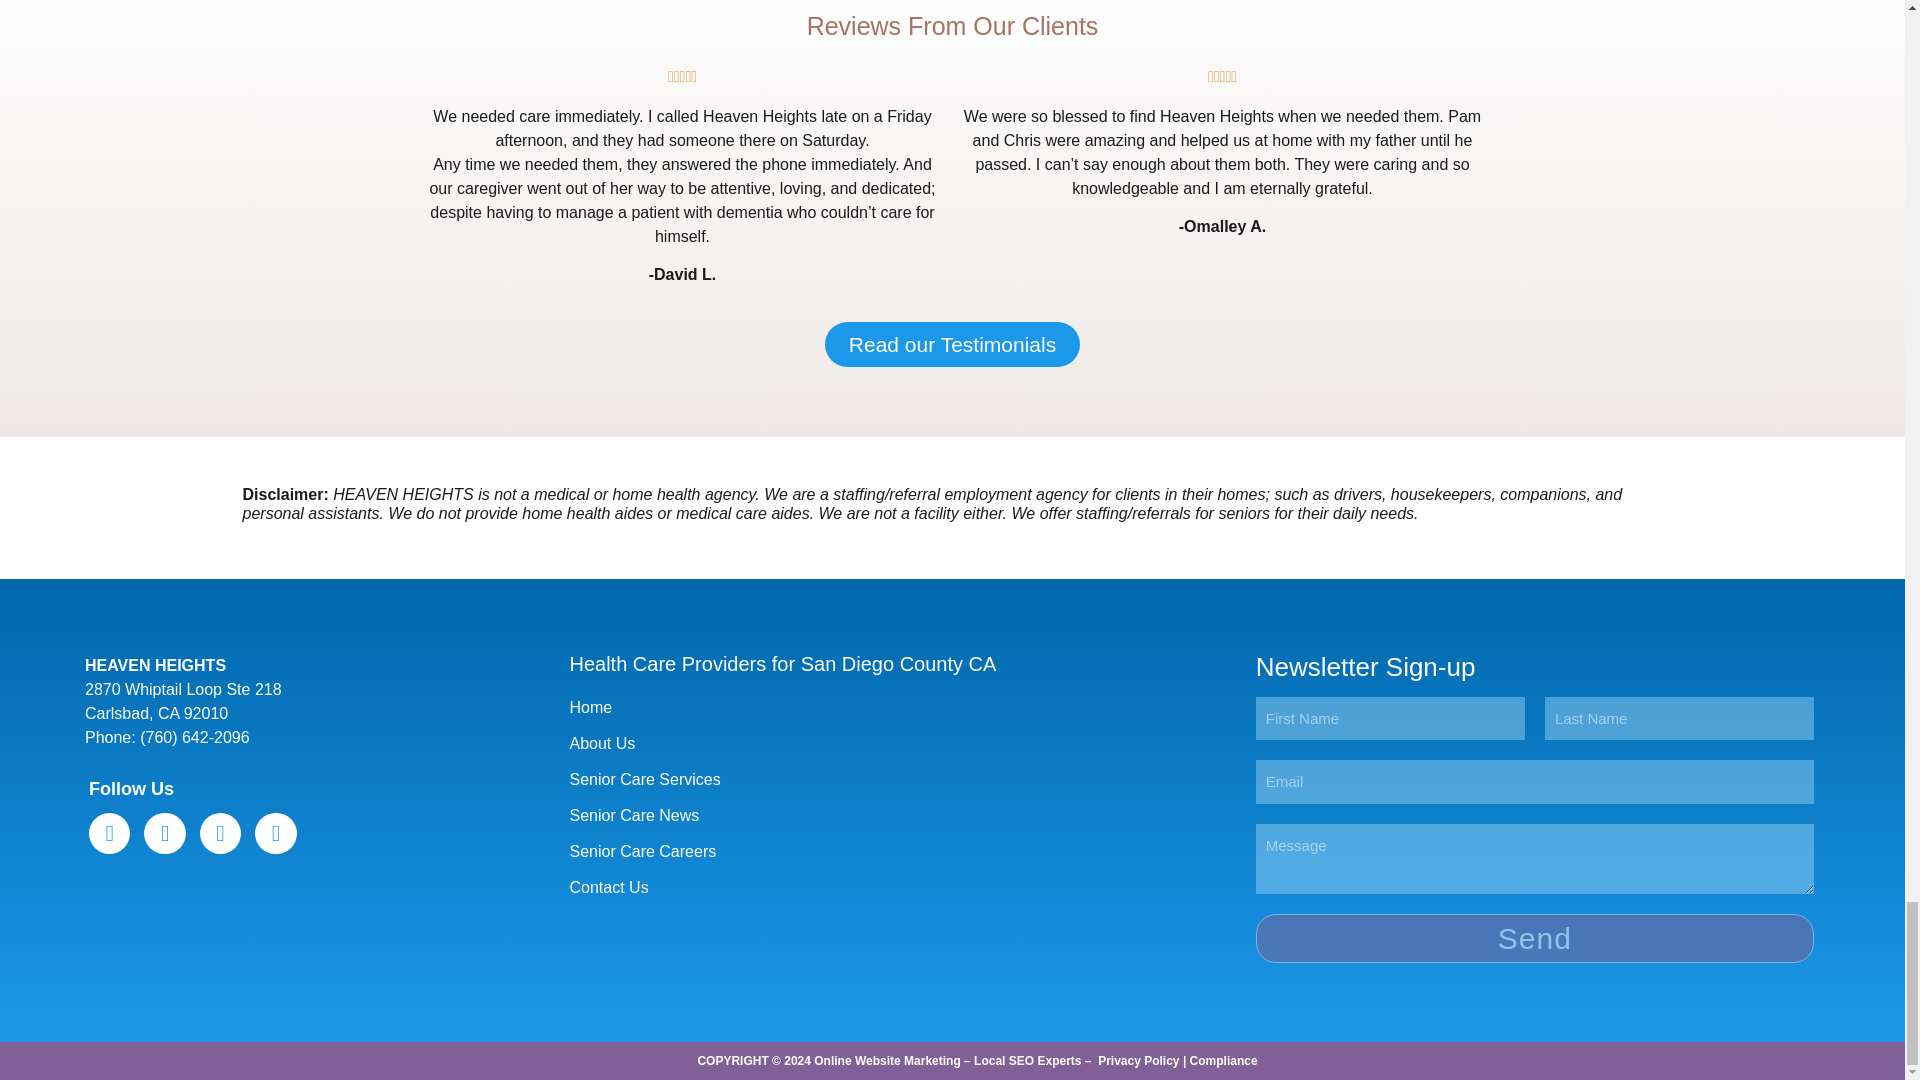 This screenshot has height=1080, width=1920. I want to click on Online Website Marketing - Local SEO Experts, so click(947, 1061).